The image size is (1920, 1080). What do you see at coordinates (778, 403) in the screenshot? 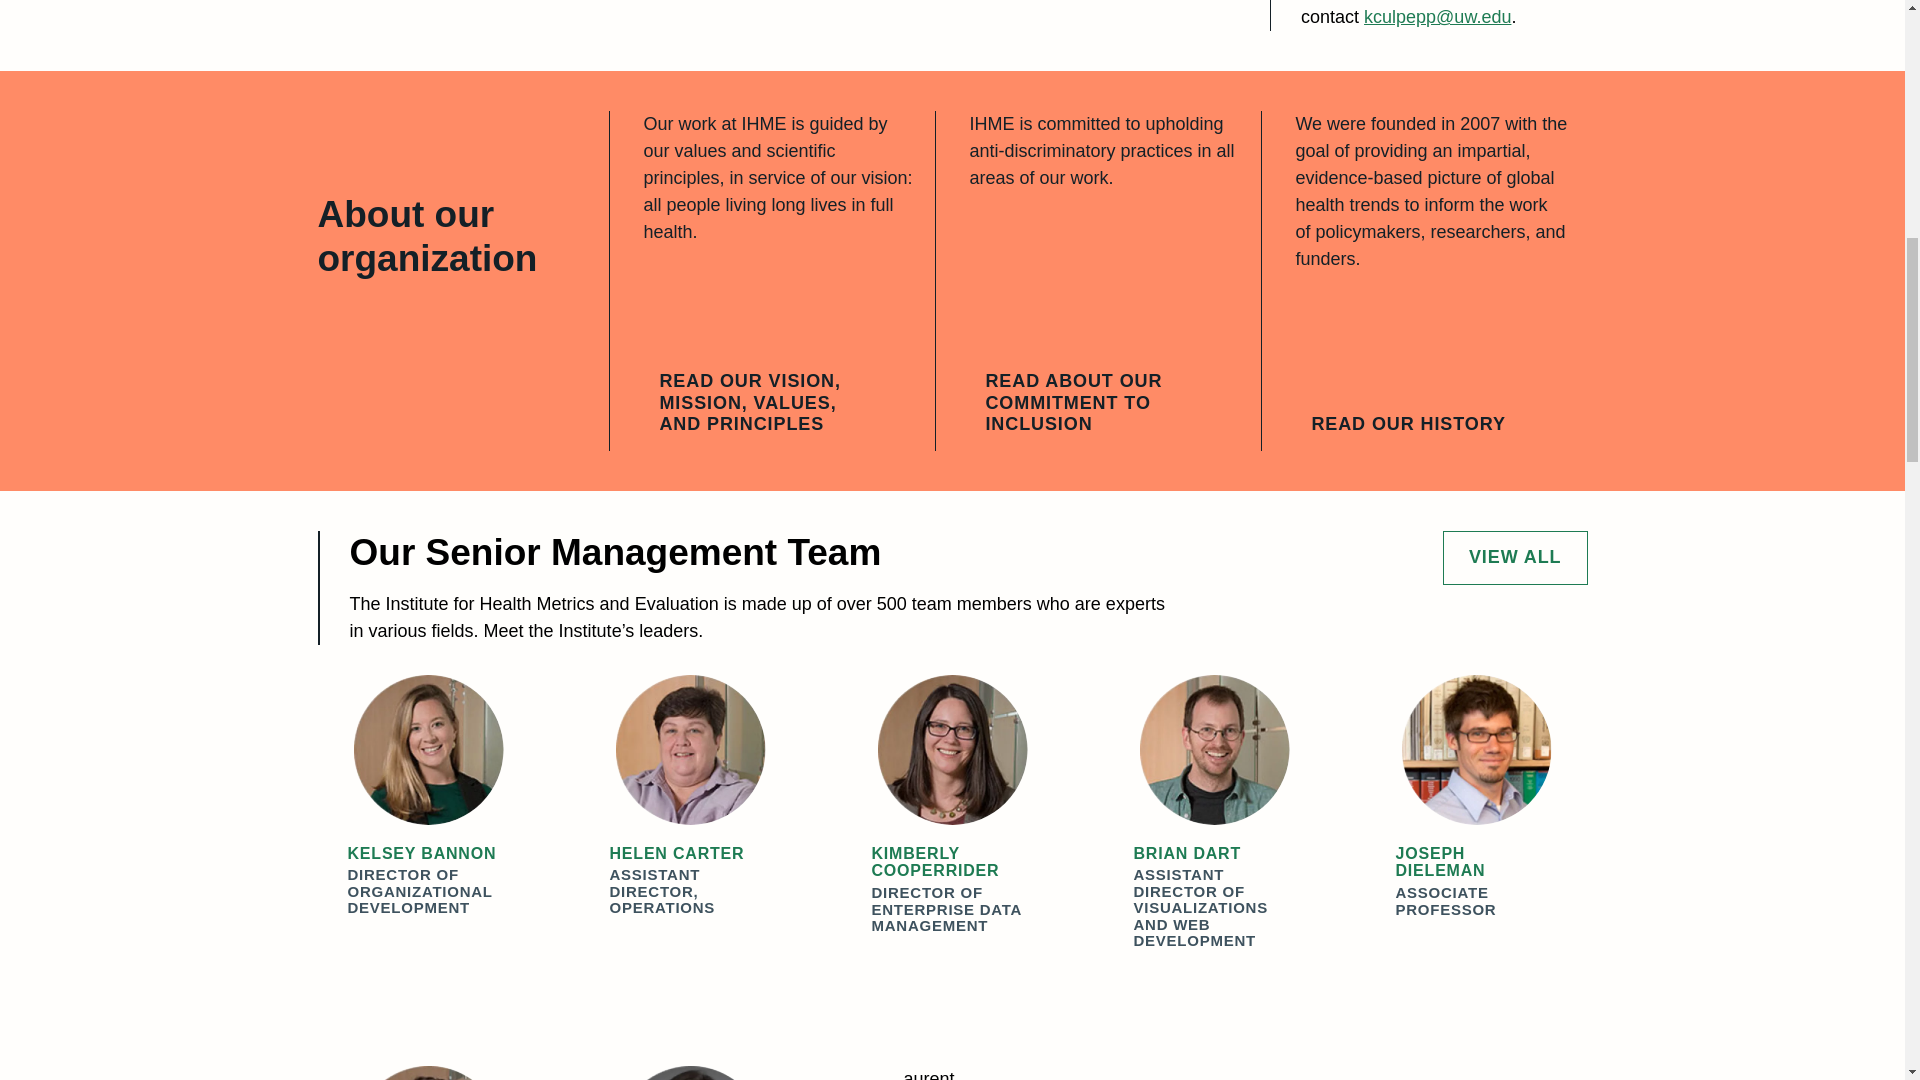
I see `Read our vision, mission, values, and principles` at bounding box center [778, 403].